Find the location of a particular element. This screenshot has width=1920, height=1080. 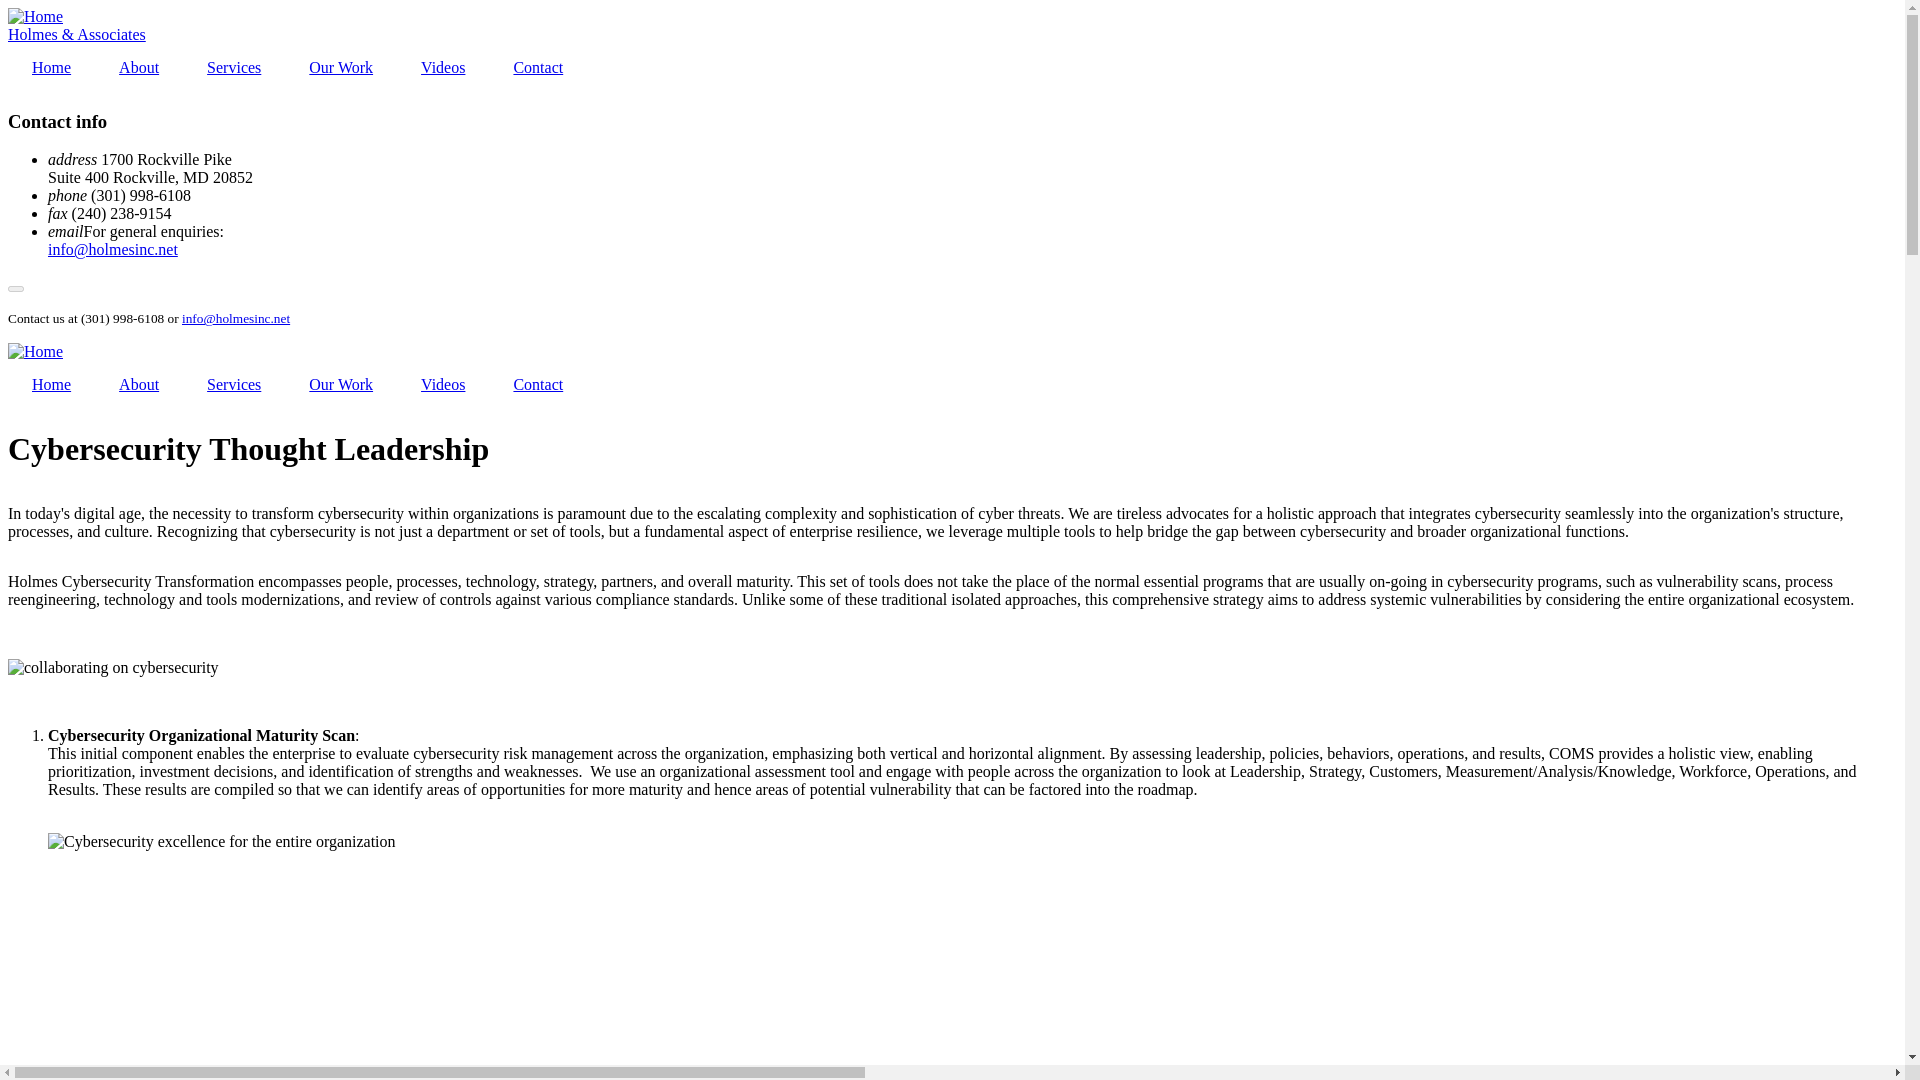

Our Work is located at coordinates (340, 68).